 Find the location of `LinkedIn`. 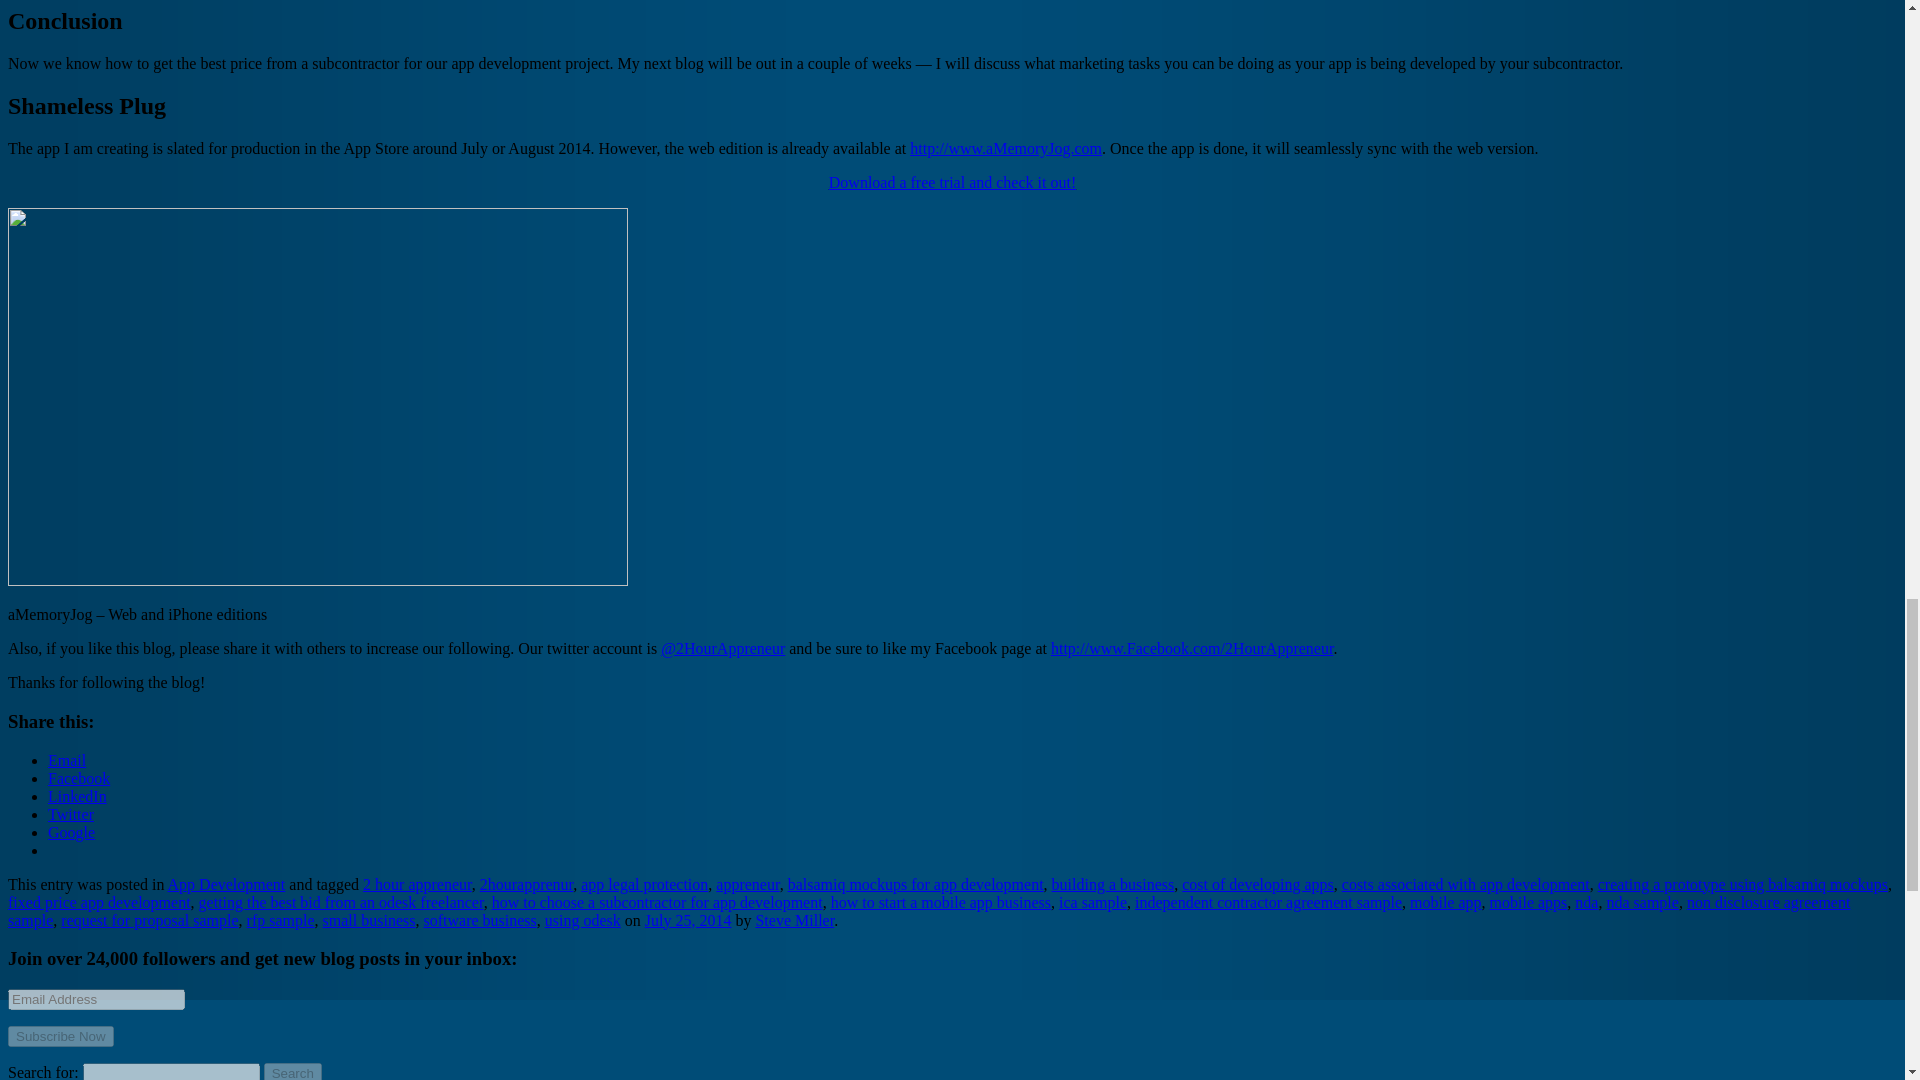

LinkedIn is located at coordinates (78, 796).